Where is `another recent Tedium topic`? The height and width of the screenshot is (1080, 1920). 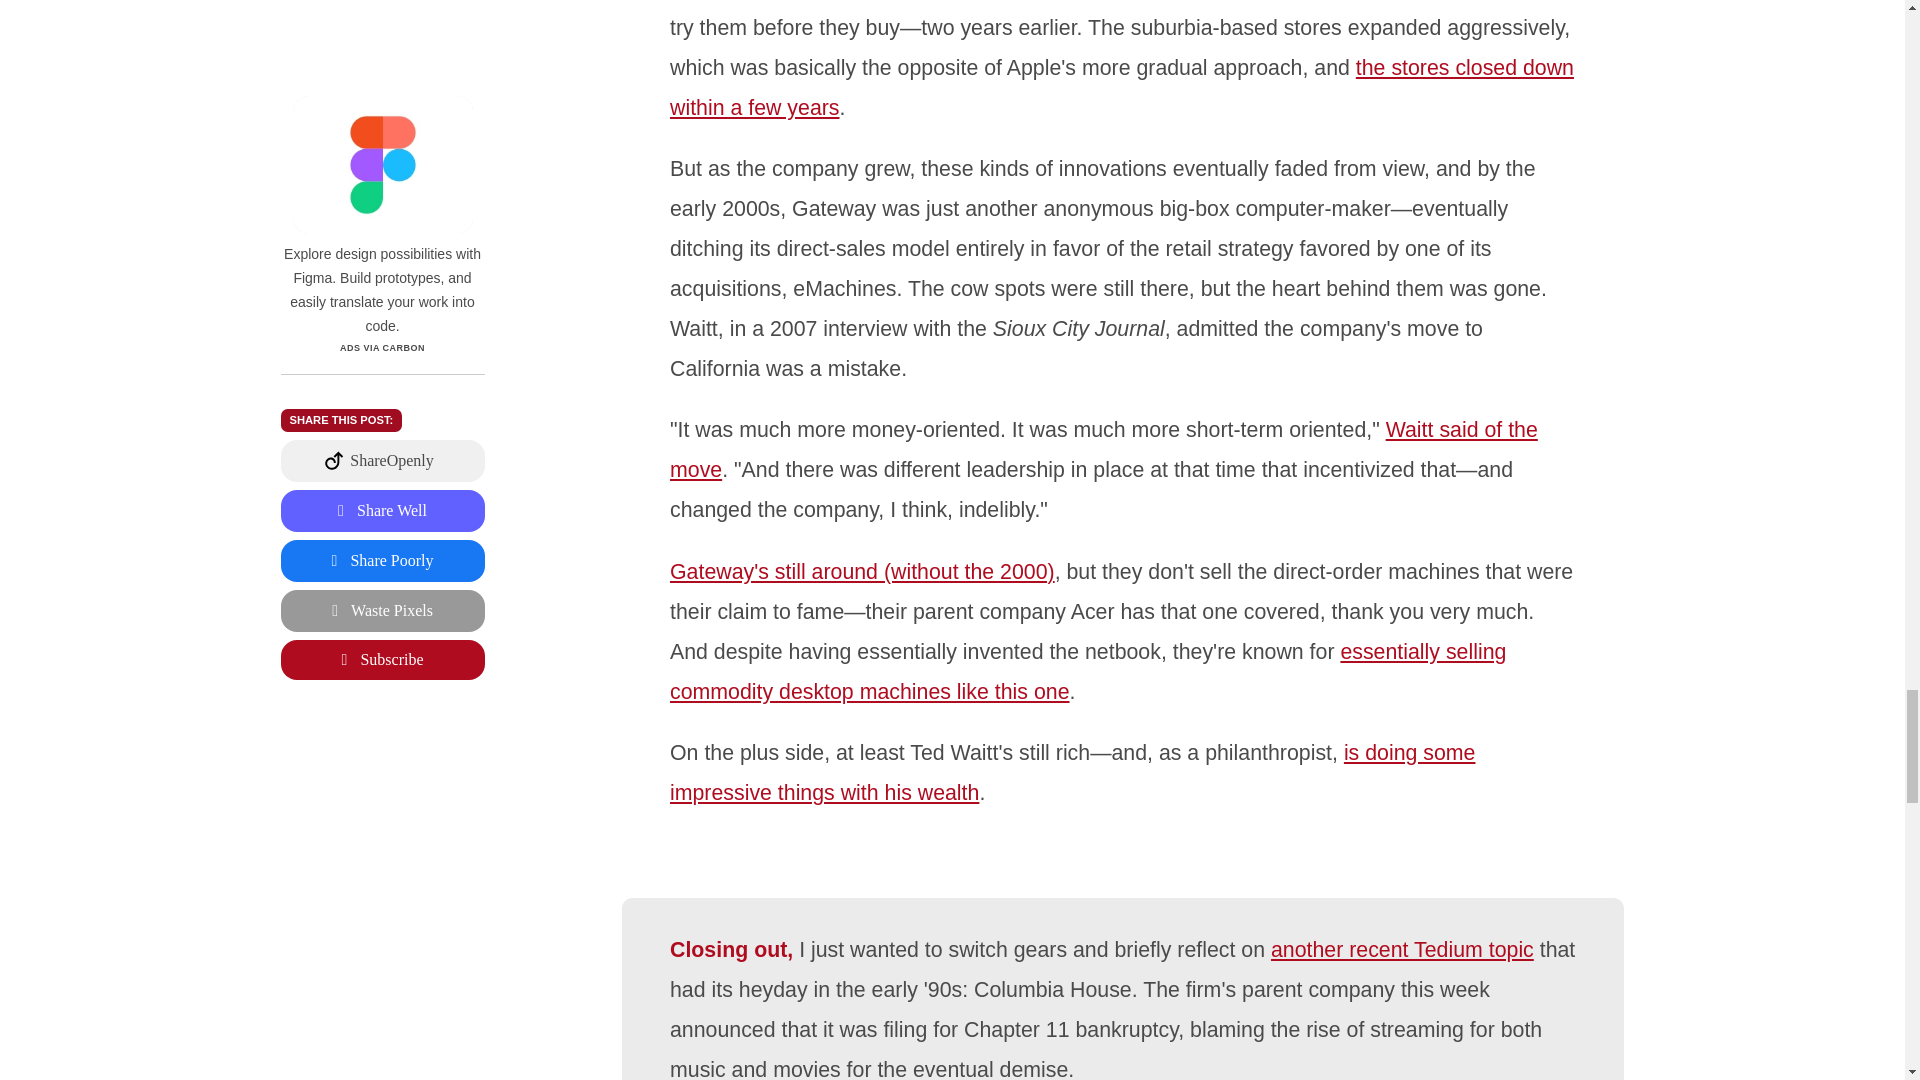 another recent Tedium topic is located at coordinates (1402, 950).